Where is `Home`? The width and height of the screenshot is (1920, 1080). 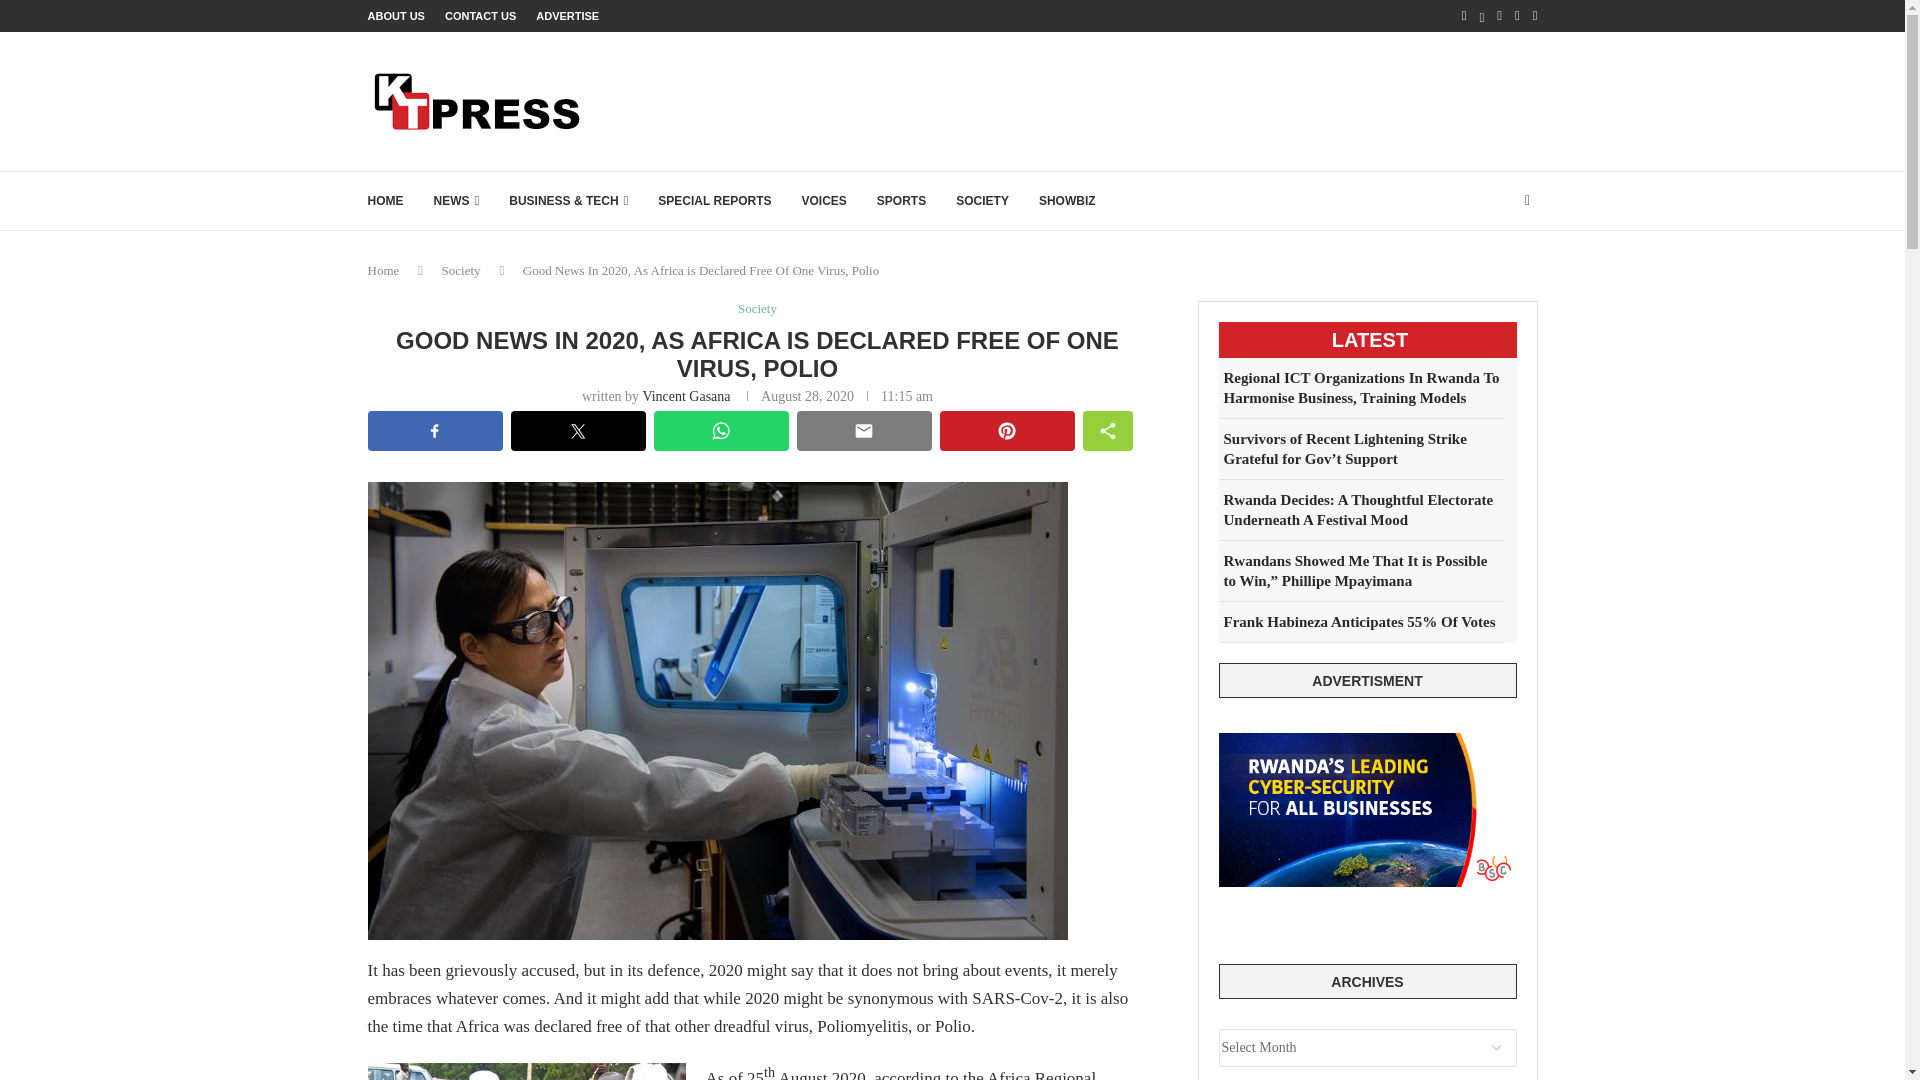
Home is located at coordinates (384, 270).